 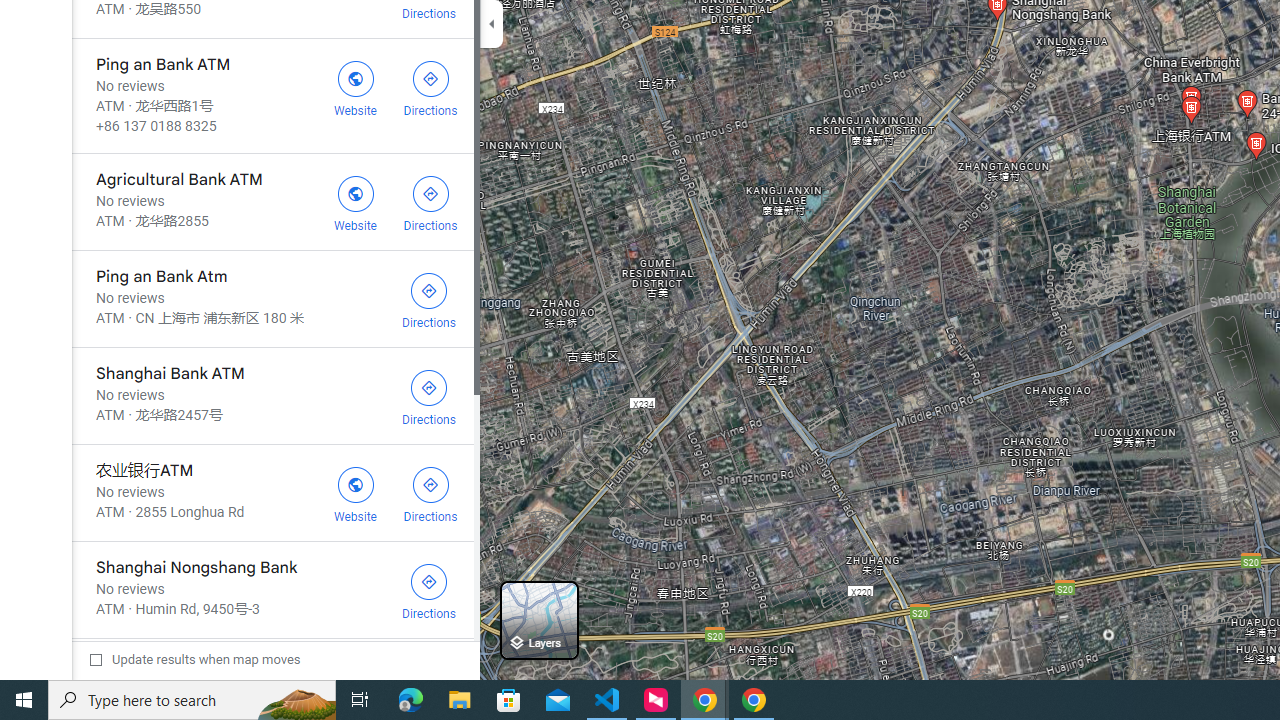 What do you see at coordinates (429, 590) in the screenshot?
I see `Get directions to Shanghai Nongshang Bank` at bounding box center [429, 590].